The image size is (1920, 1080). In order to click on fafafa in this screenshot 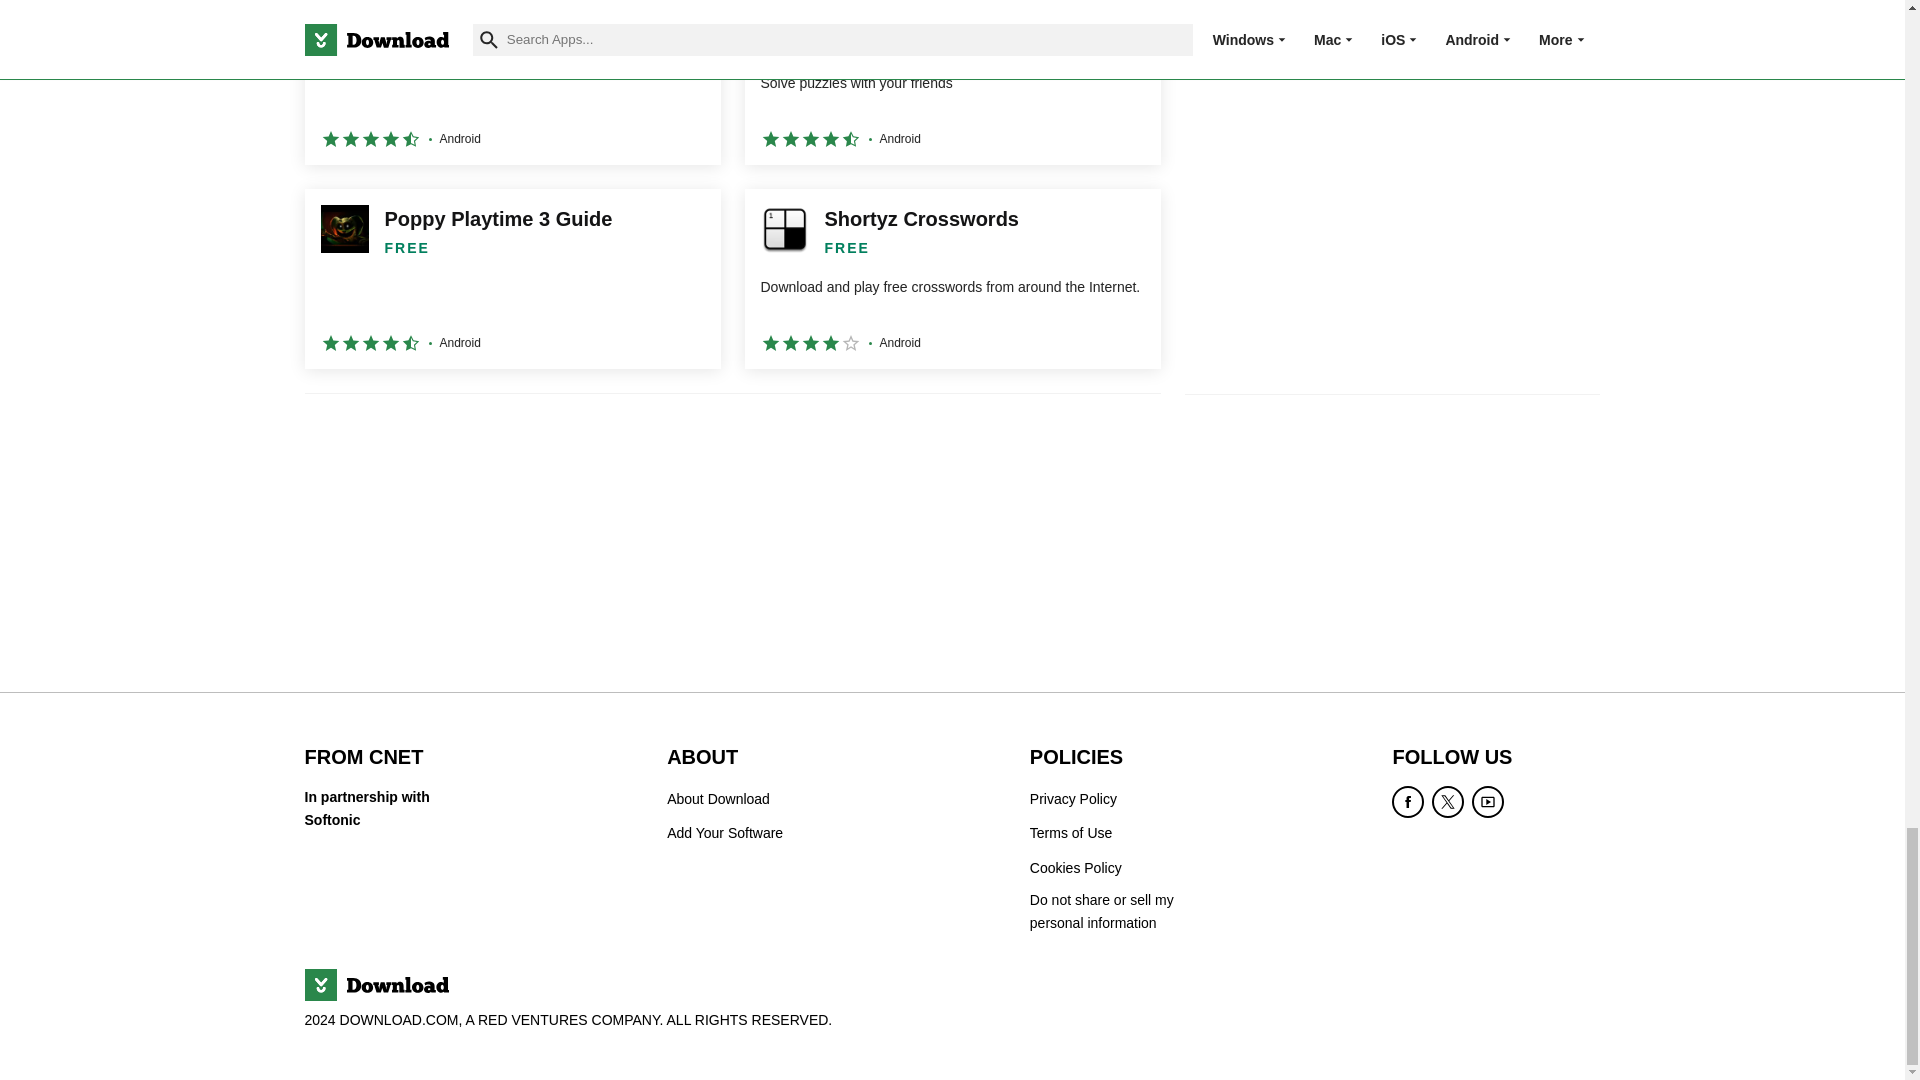, I will do `click(512, 82)`.